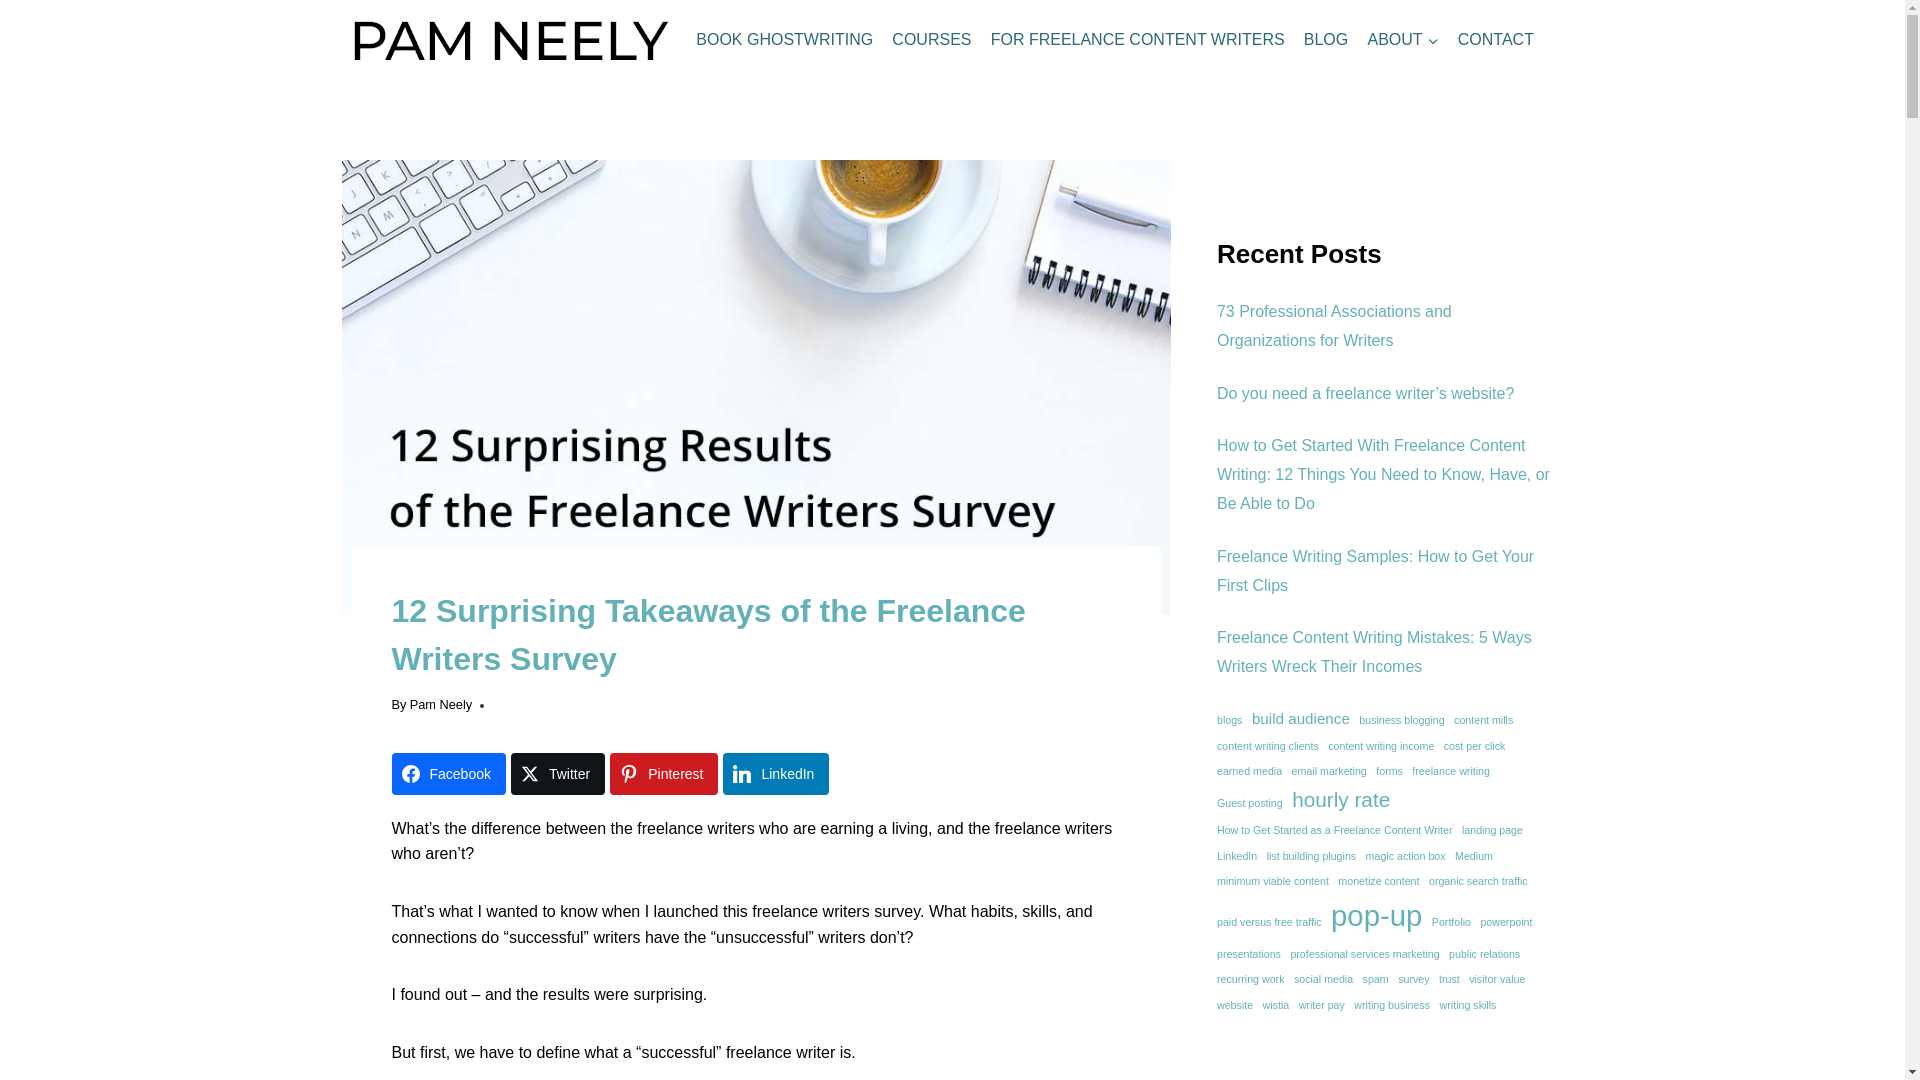 This screenshot has height=1080, width=1920. I want to click on Pam Neely, so click(441, 704).